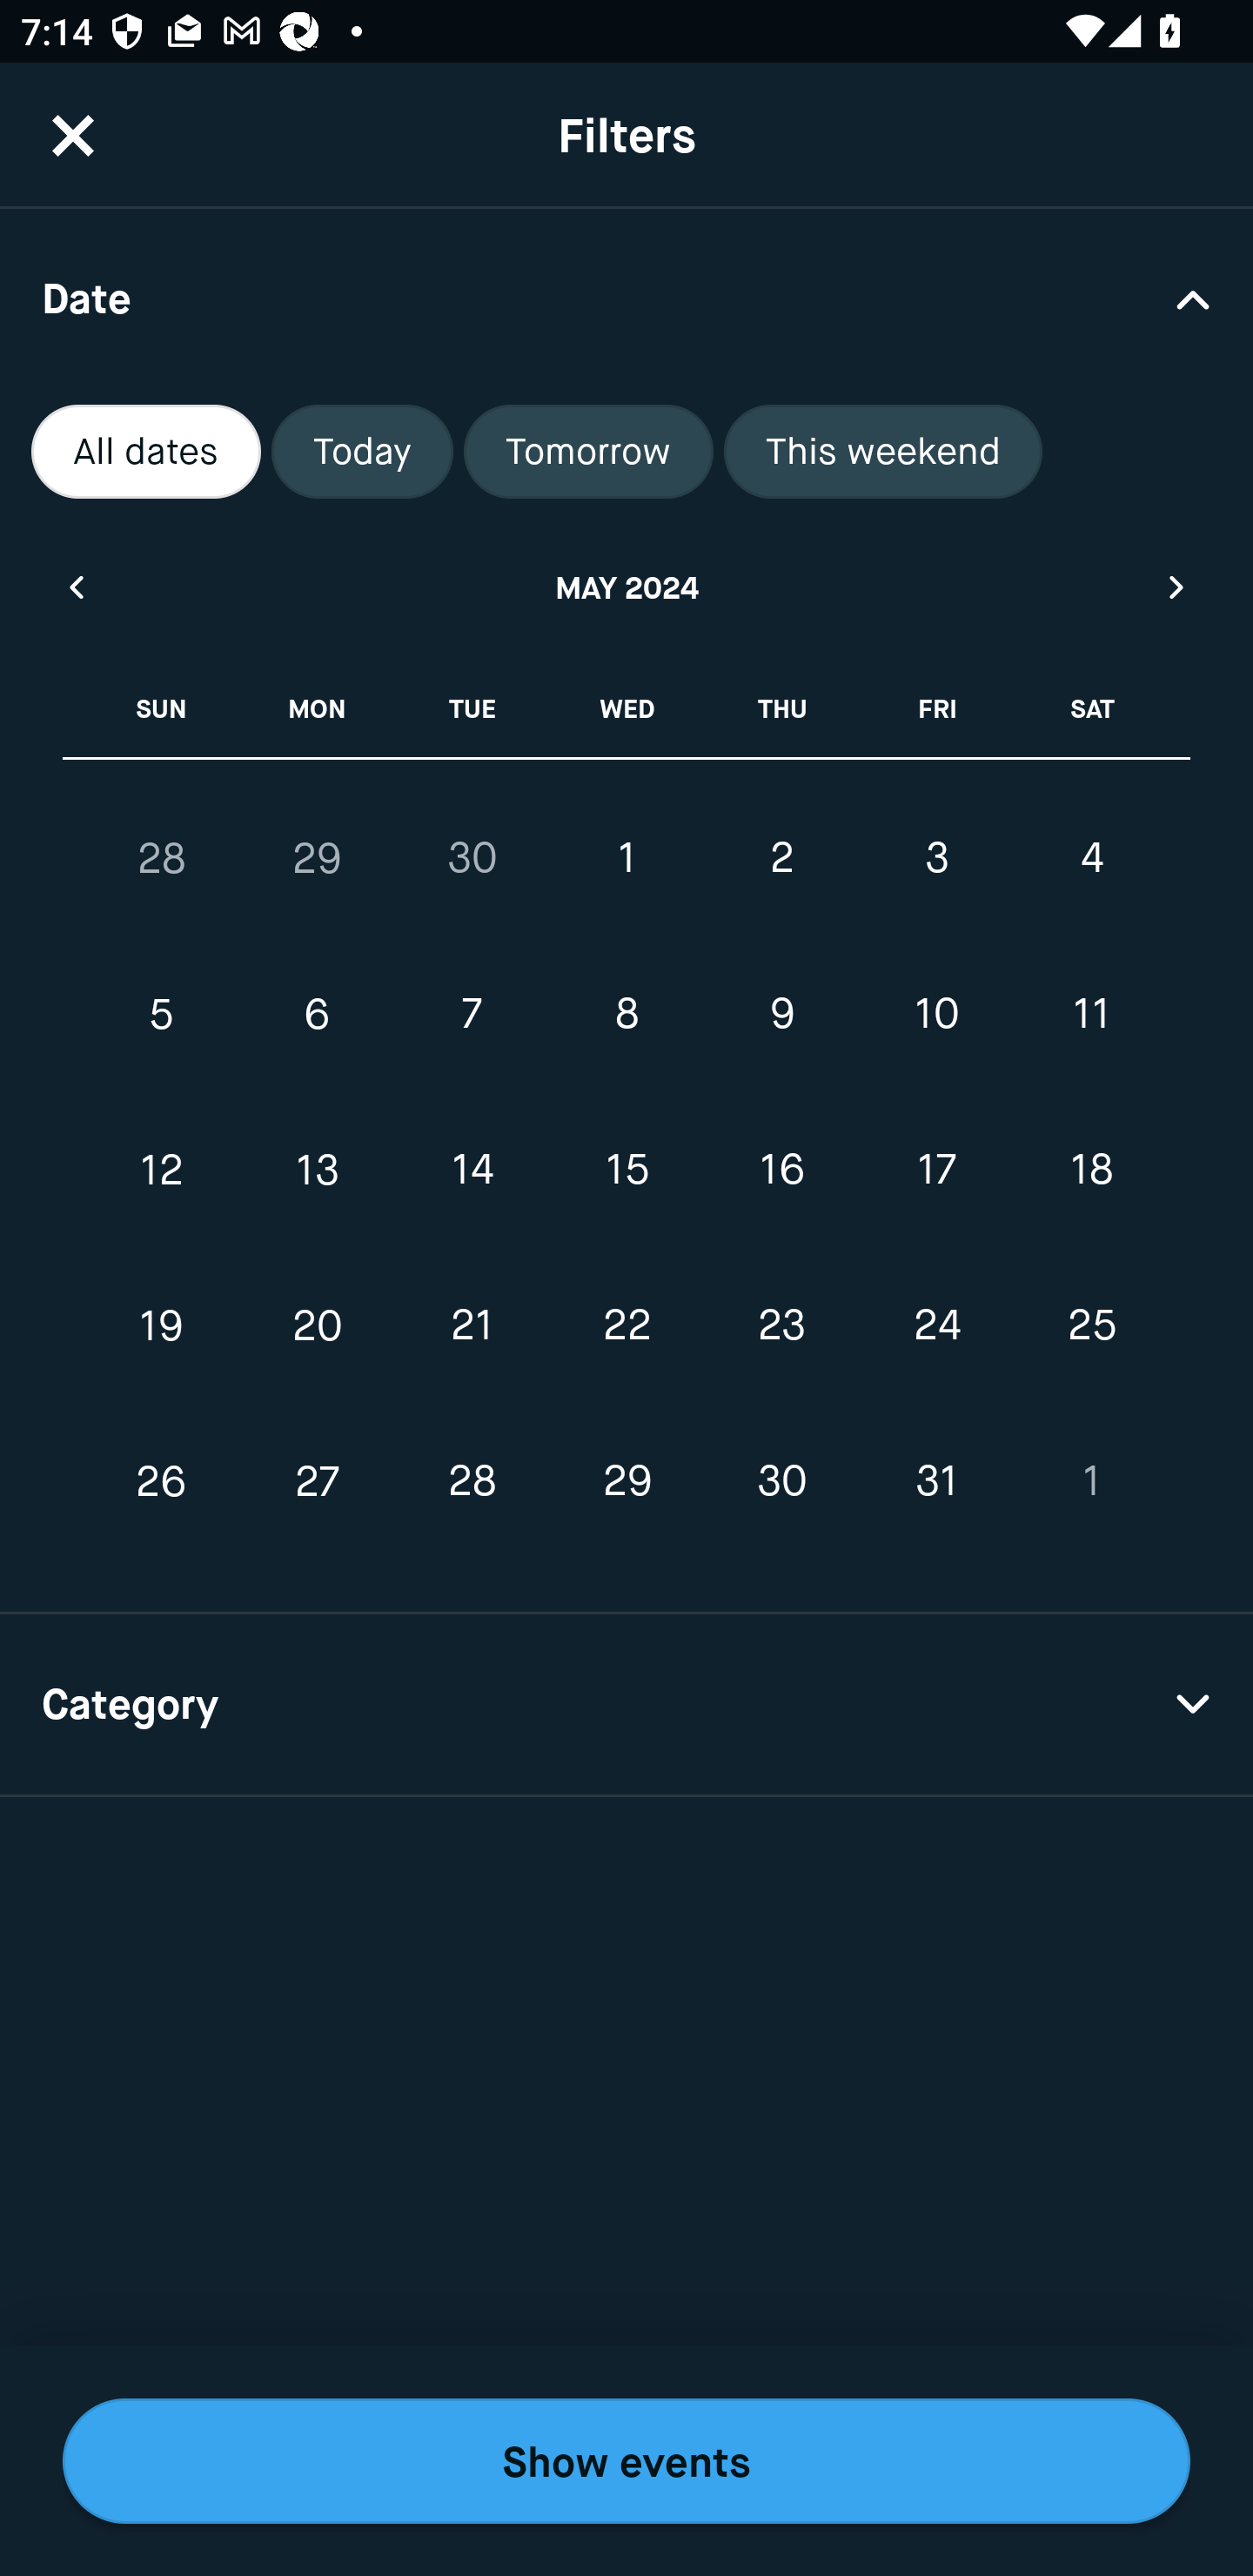 The image size is (1253, 2576). Describe the element at coordinates (1091, 1170) in the screenshot. I see `18` at that location.